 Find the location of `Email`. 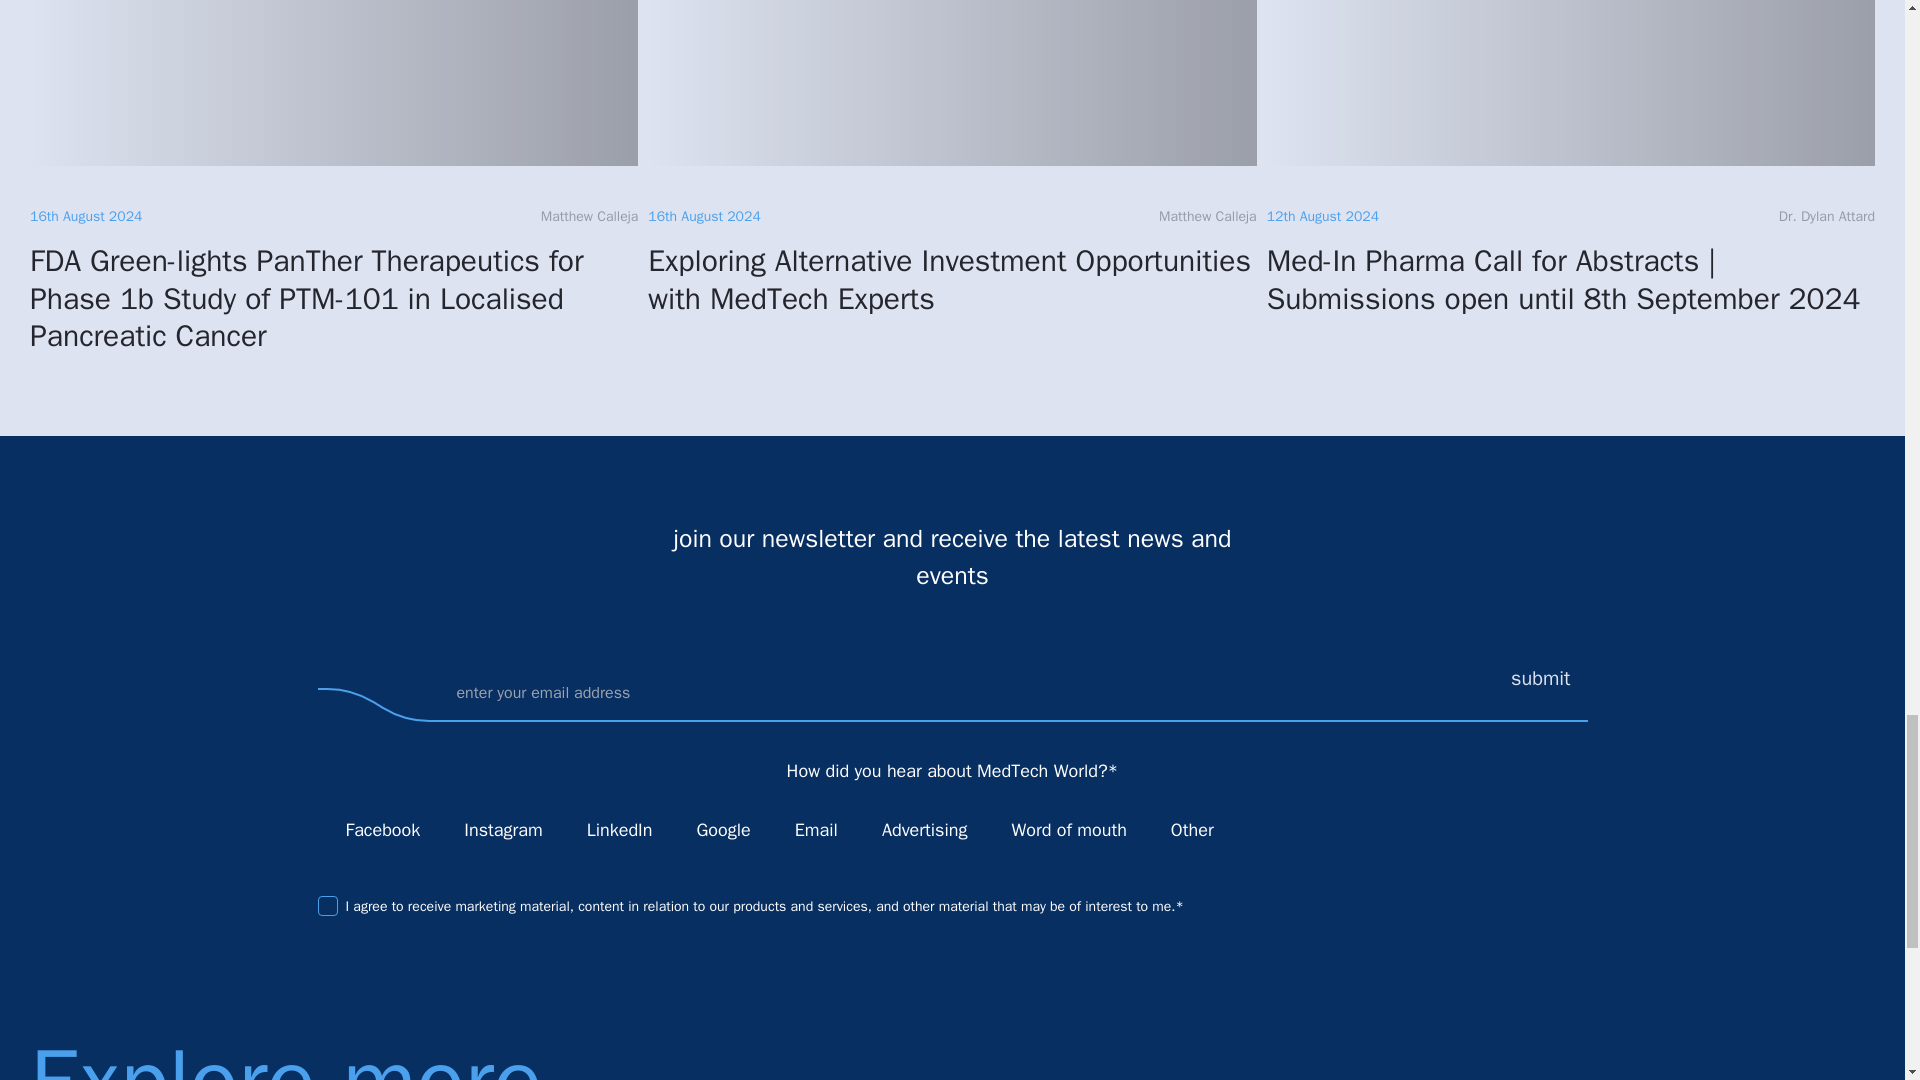

Email is located at coordinates (776, 828).